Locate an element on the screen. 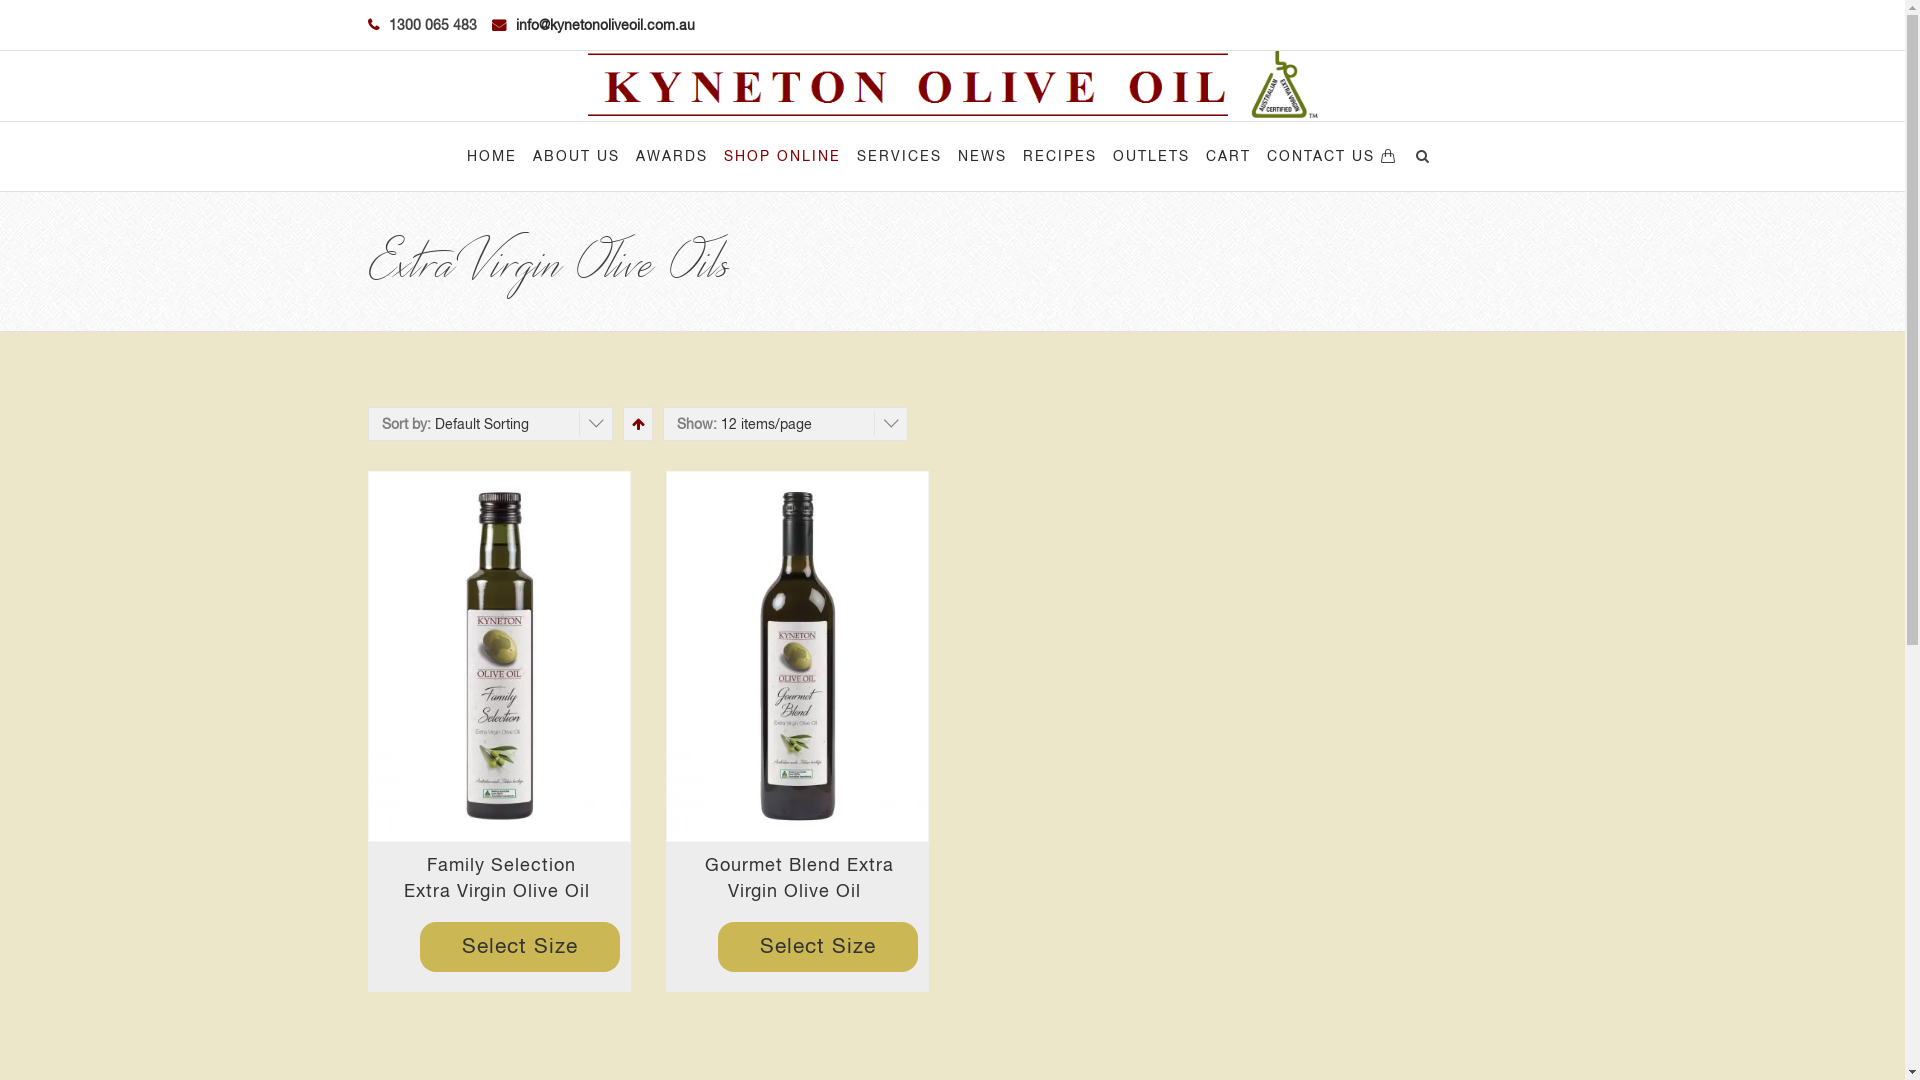 This screenshot has width=1920, height=1080. ABOUT US is located at coordinates (576, 156).